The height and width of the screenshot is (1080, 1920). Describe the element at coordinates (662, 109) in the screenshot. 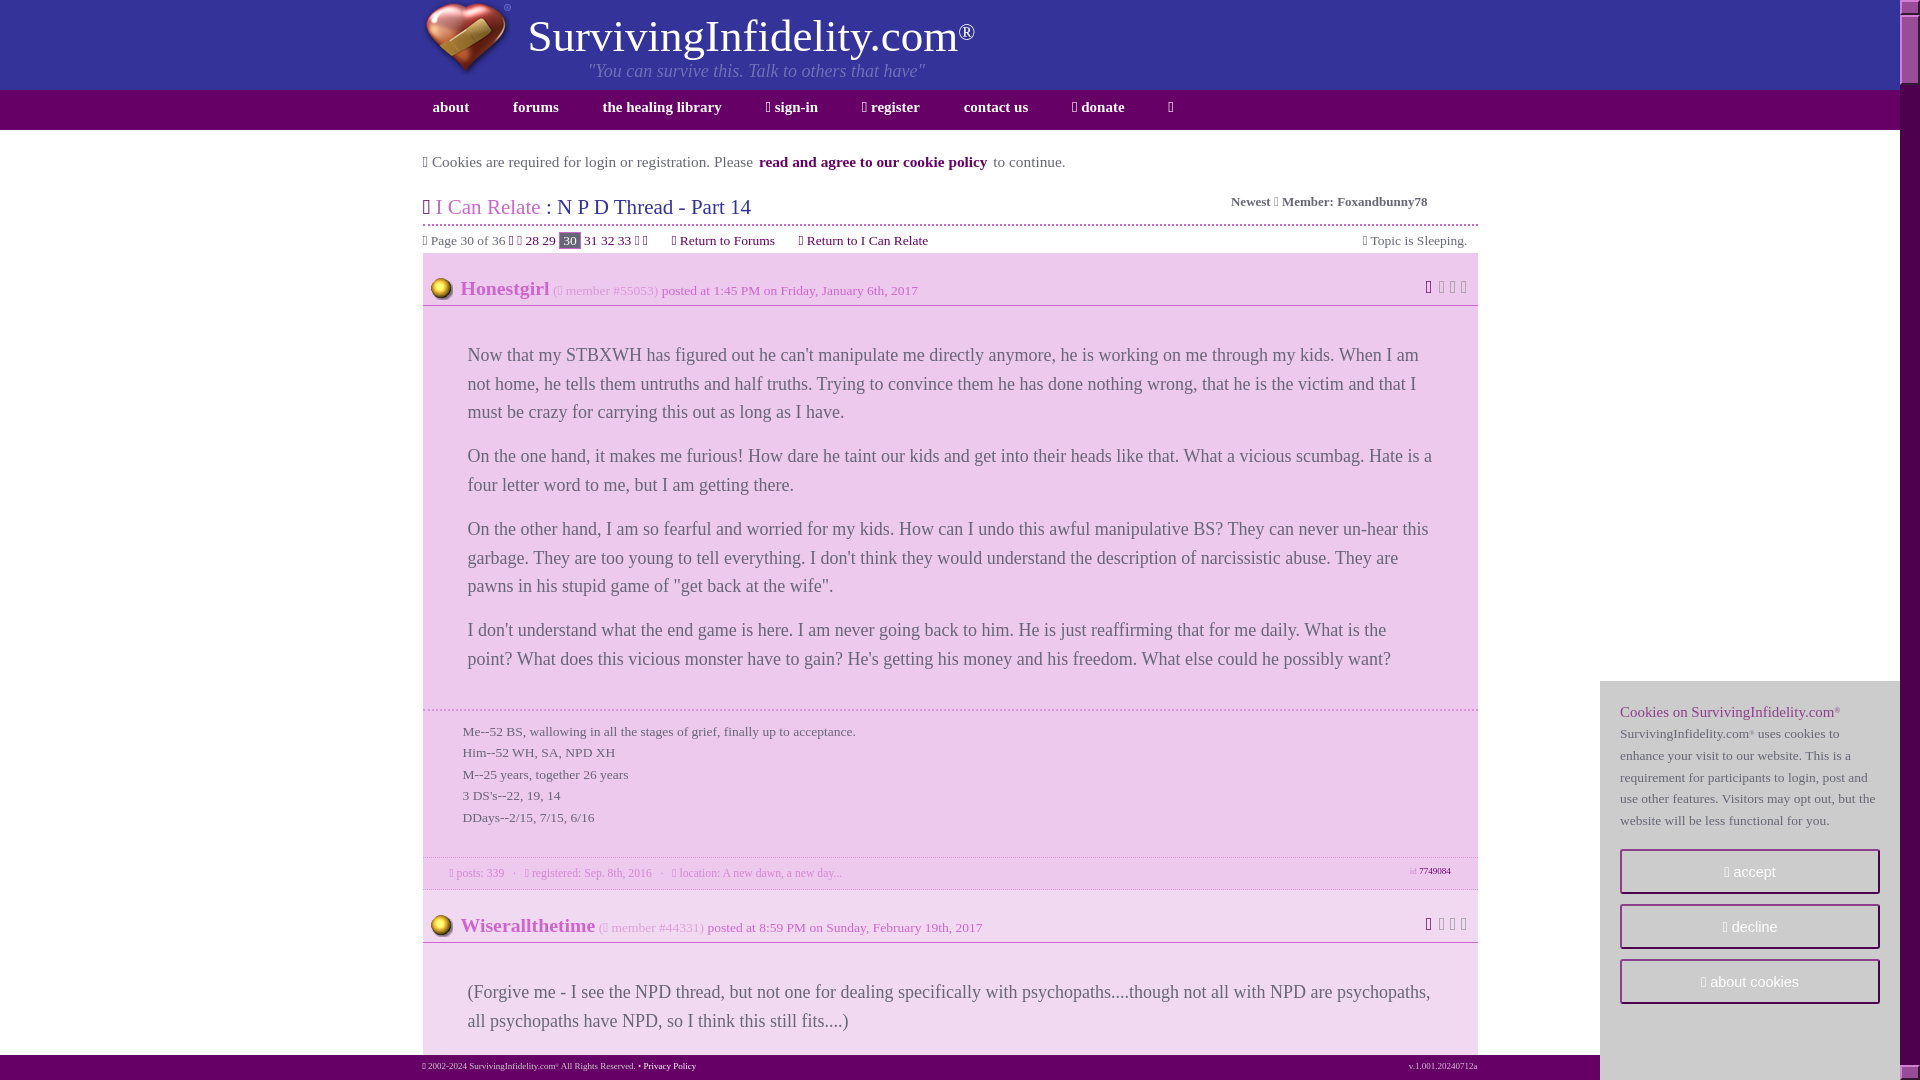

I see `the healing library` at that location.